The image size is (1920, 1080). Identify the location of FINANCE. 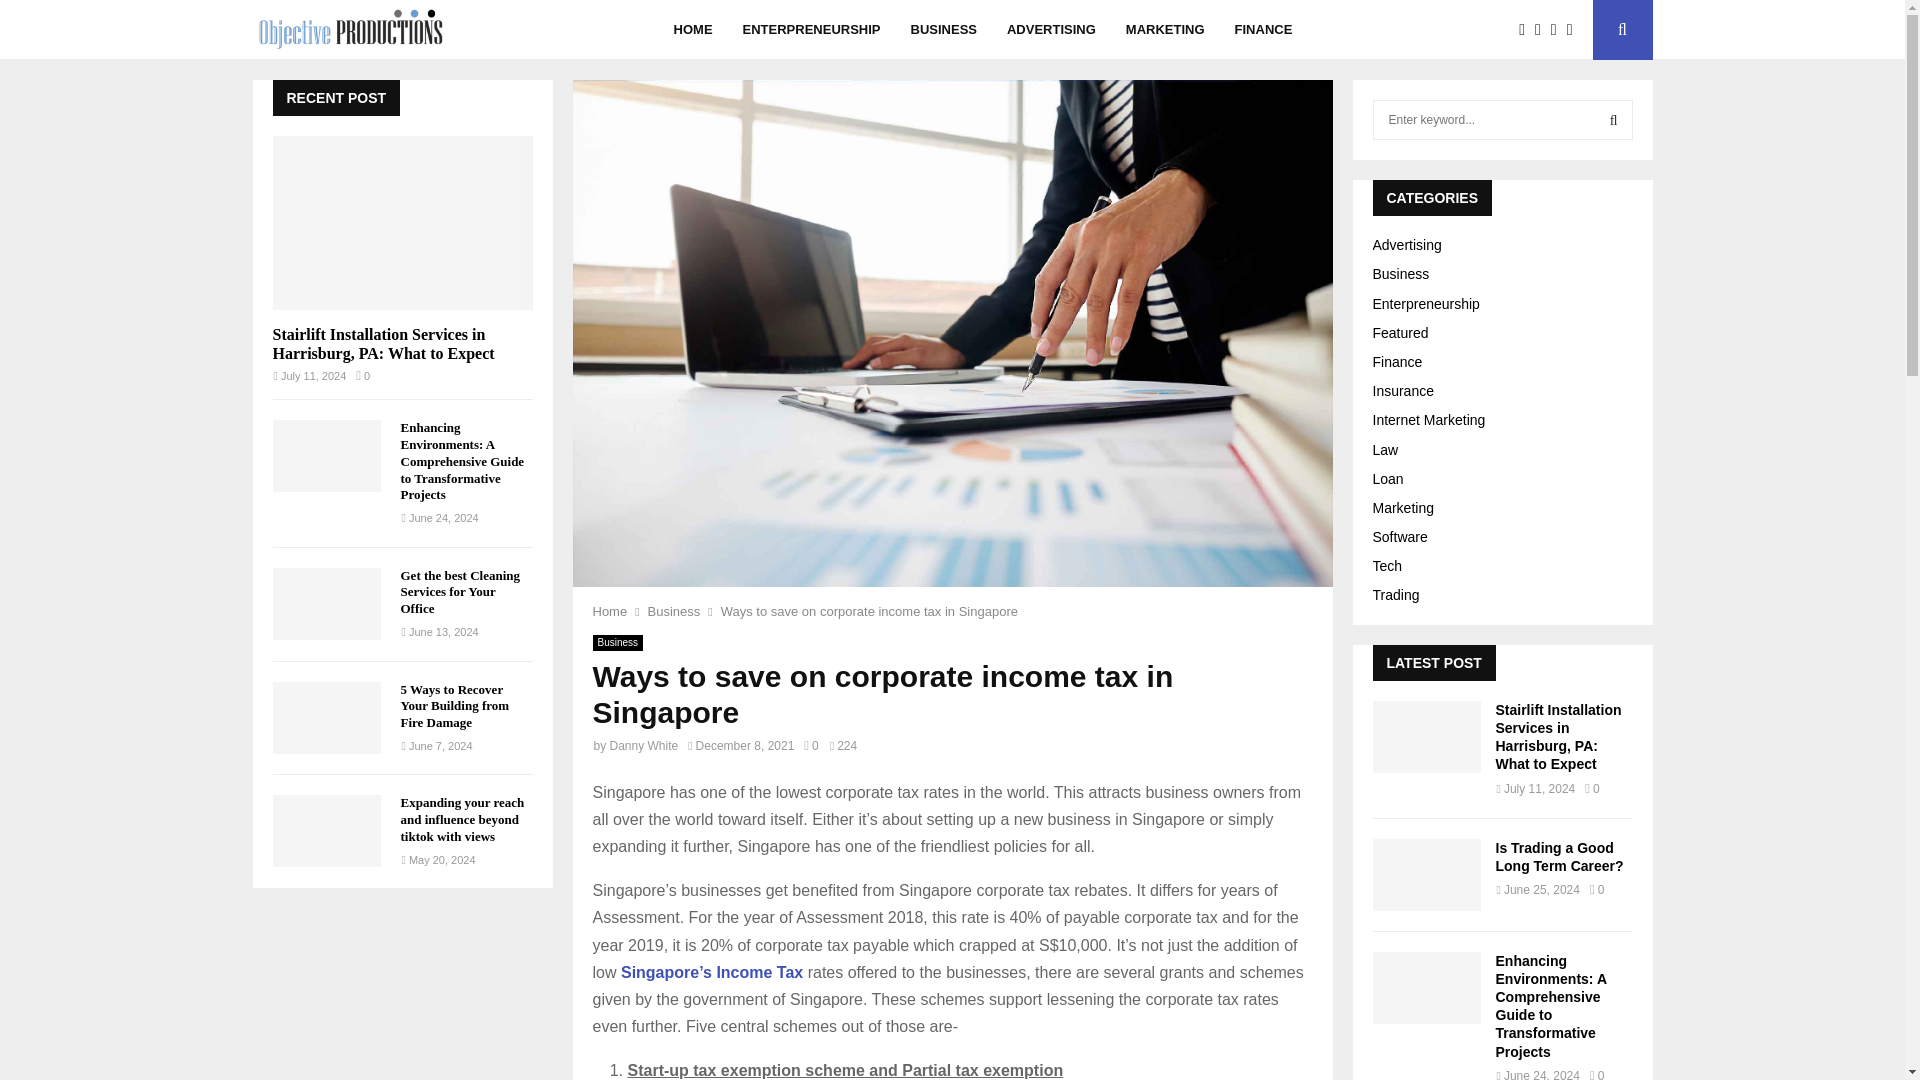
(1263, 30).